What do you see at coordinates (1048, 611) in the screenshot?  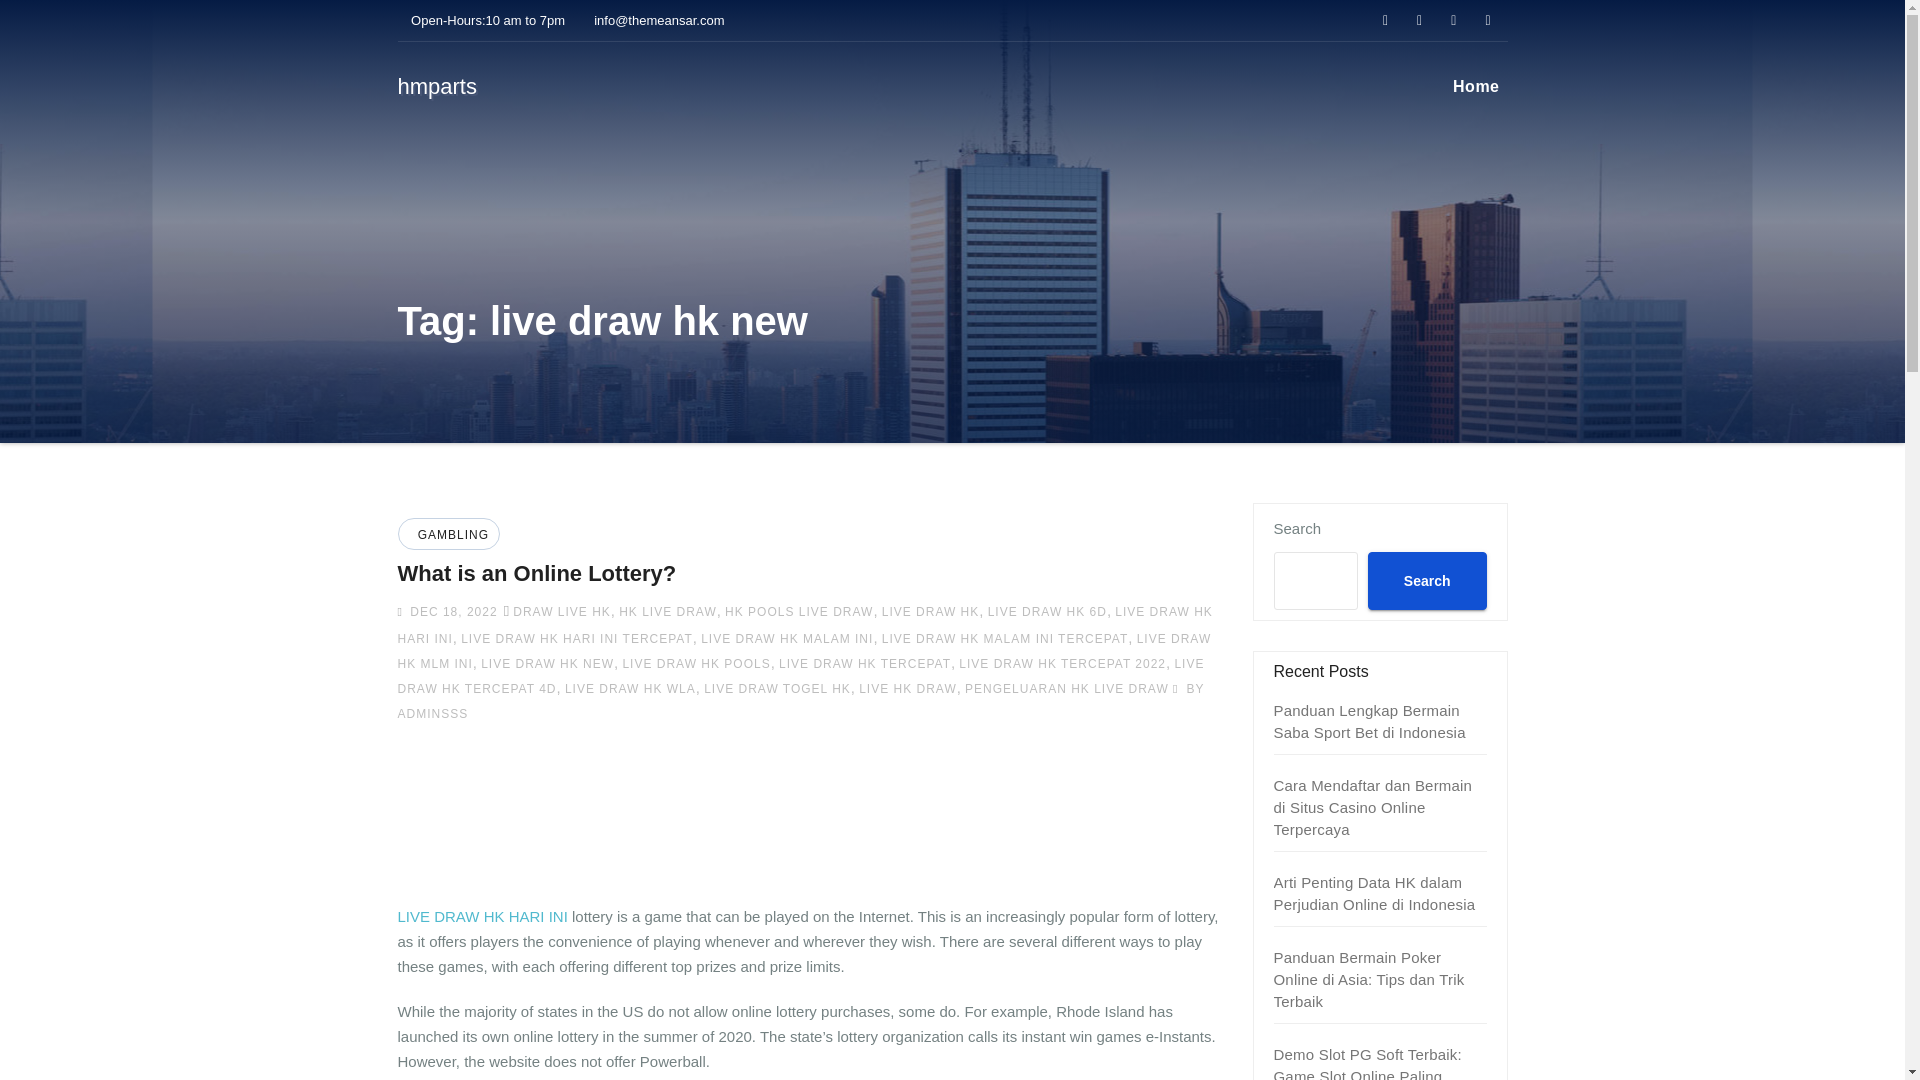 I see `LIVE DRAW HK 6D` at bounding box center [1048, 611].